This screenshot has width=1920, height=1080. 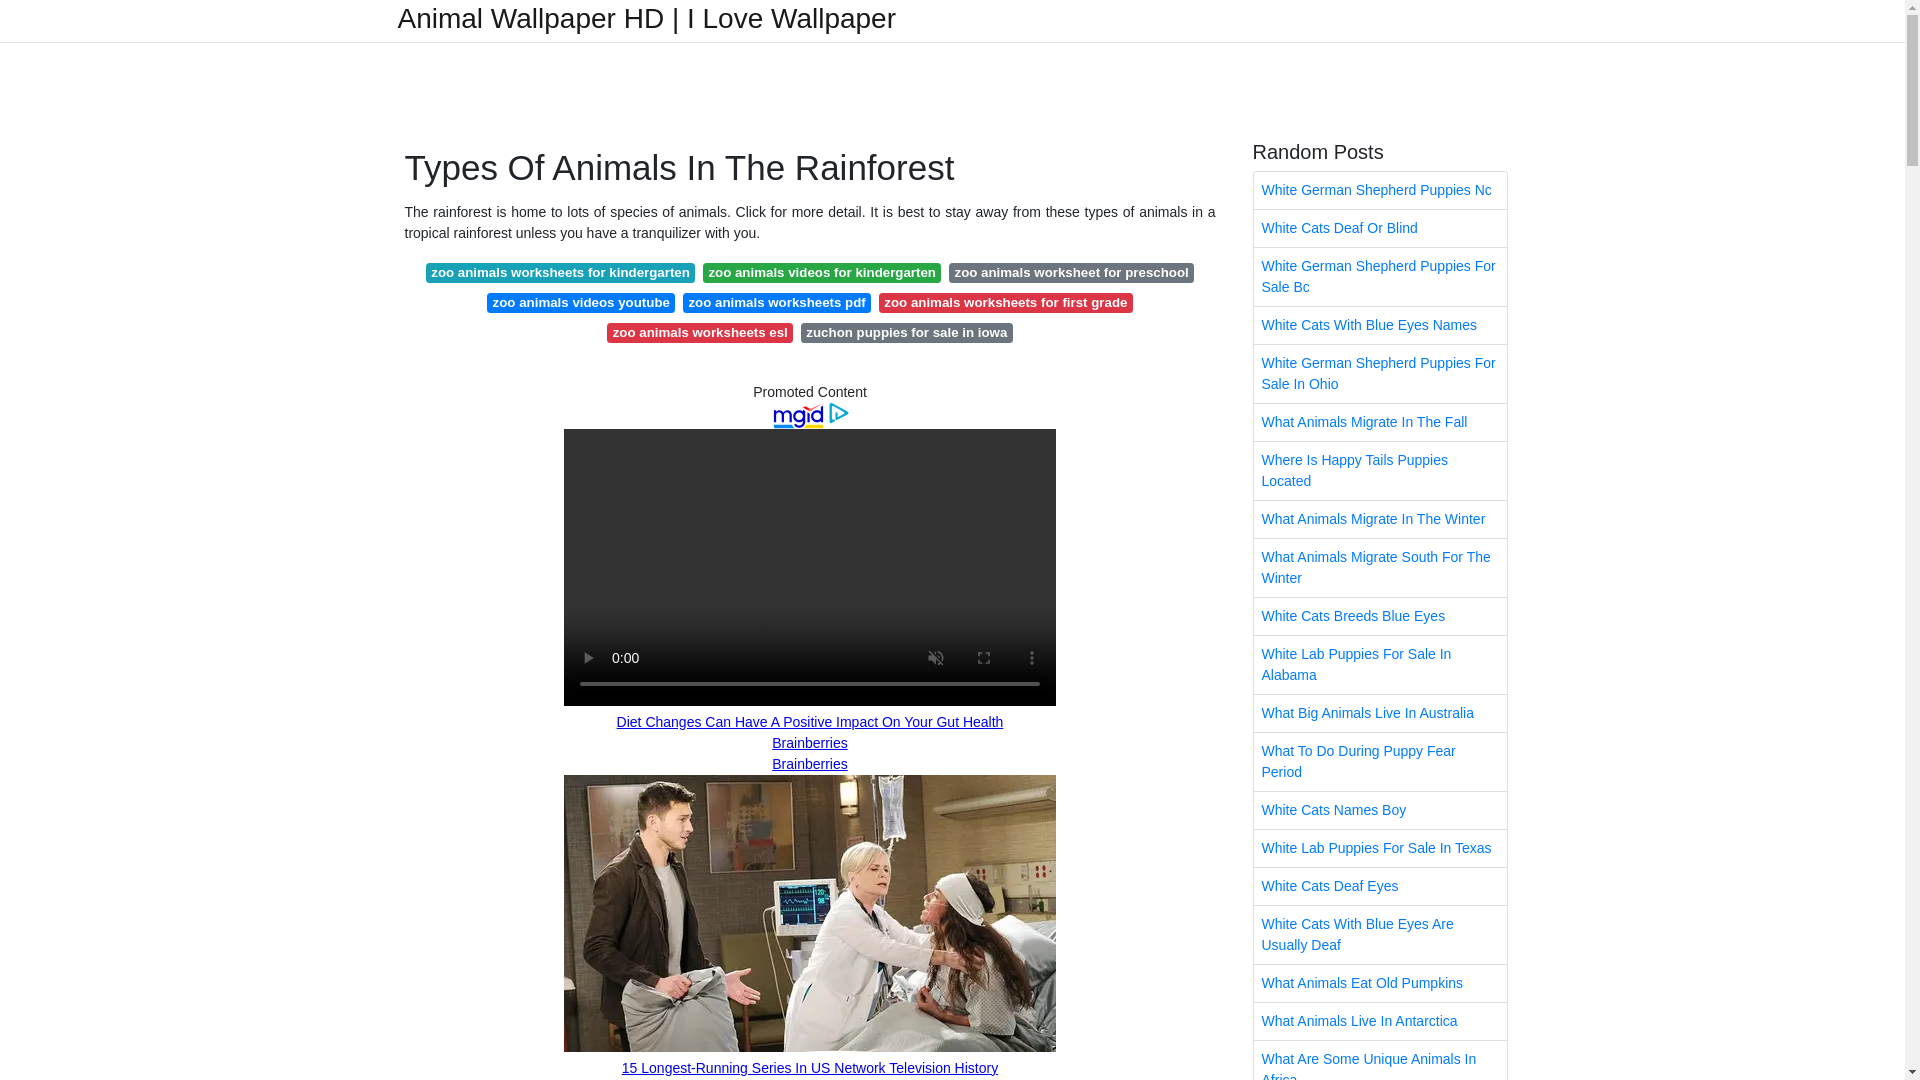 I want to click on zoo animals worksheets for kindergarten, so click(x=560, y=272).